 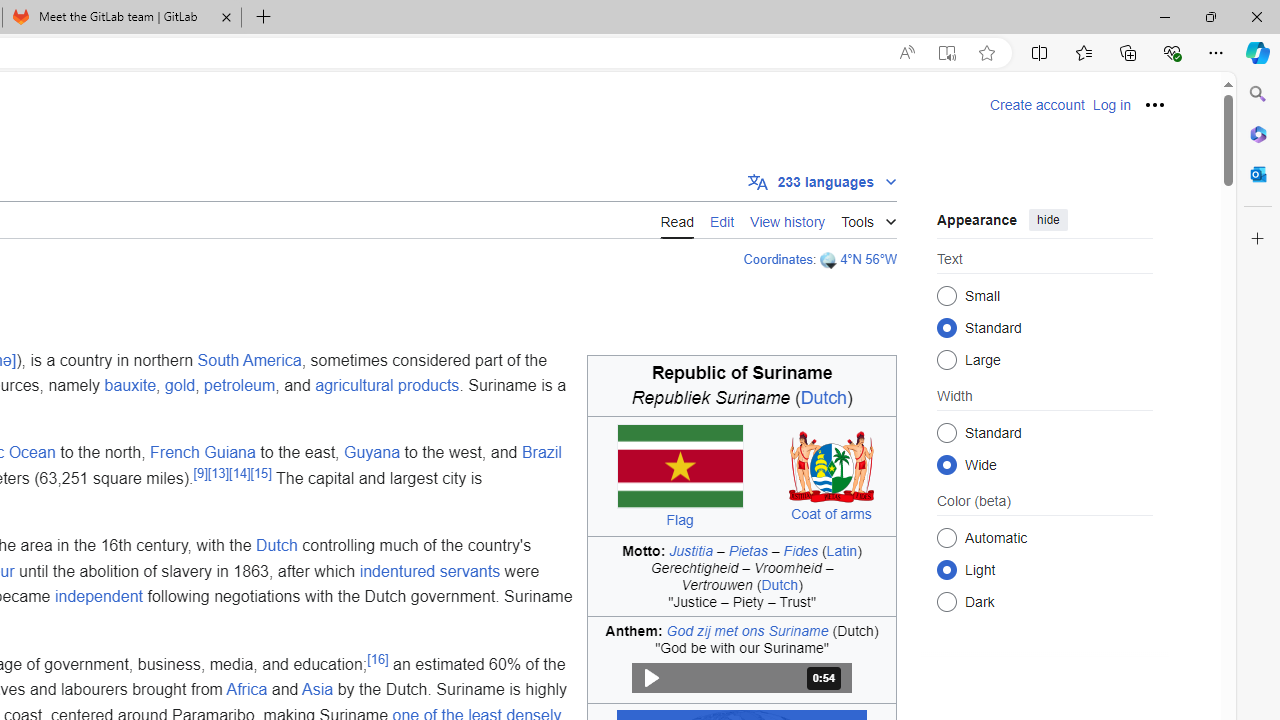 What do you see at coordinates (800, 550) in the screenshot?
I see `Fides` at bounding box center [800, 550].